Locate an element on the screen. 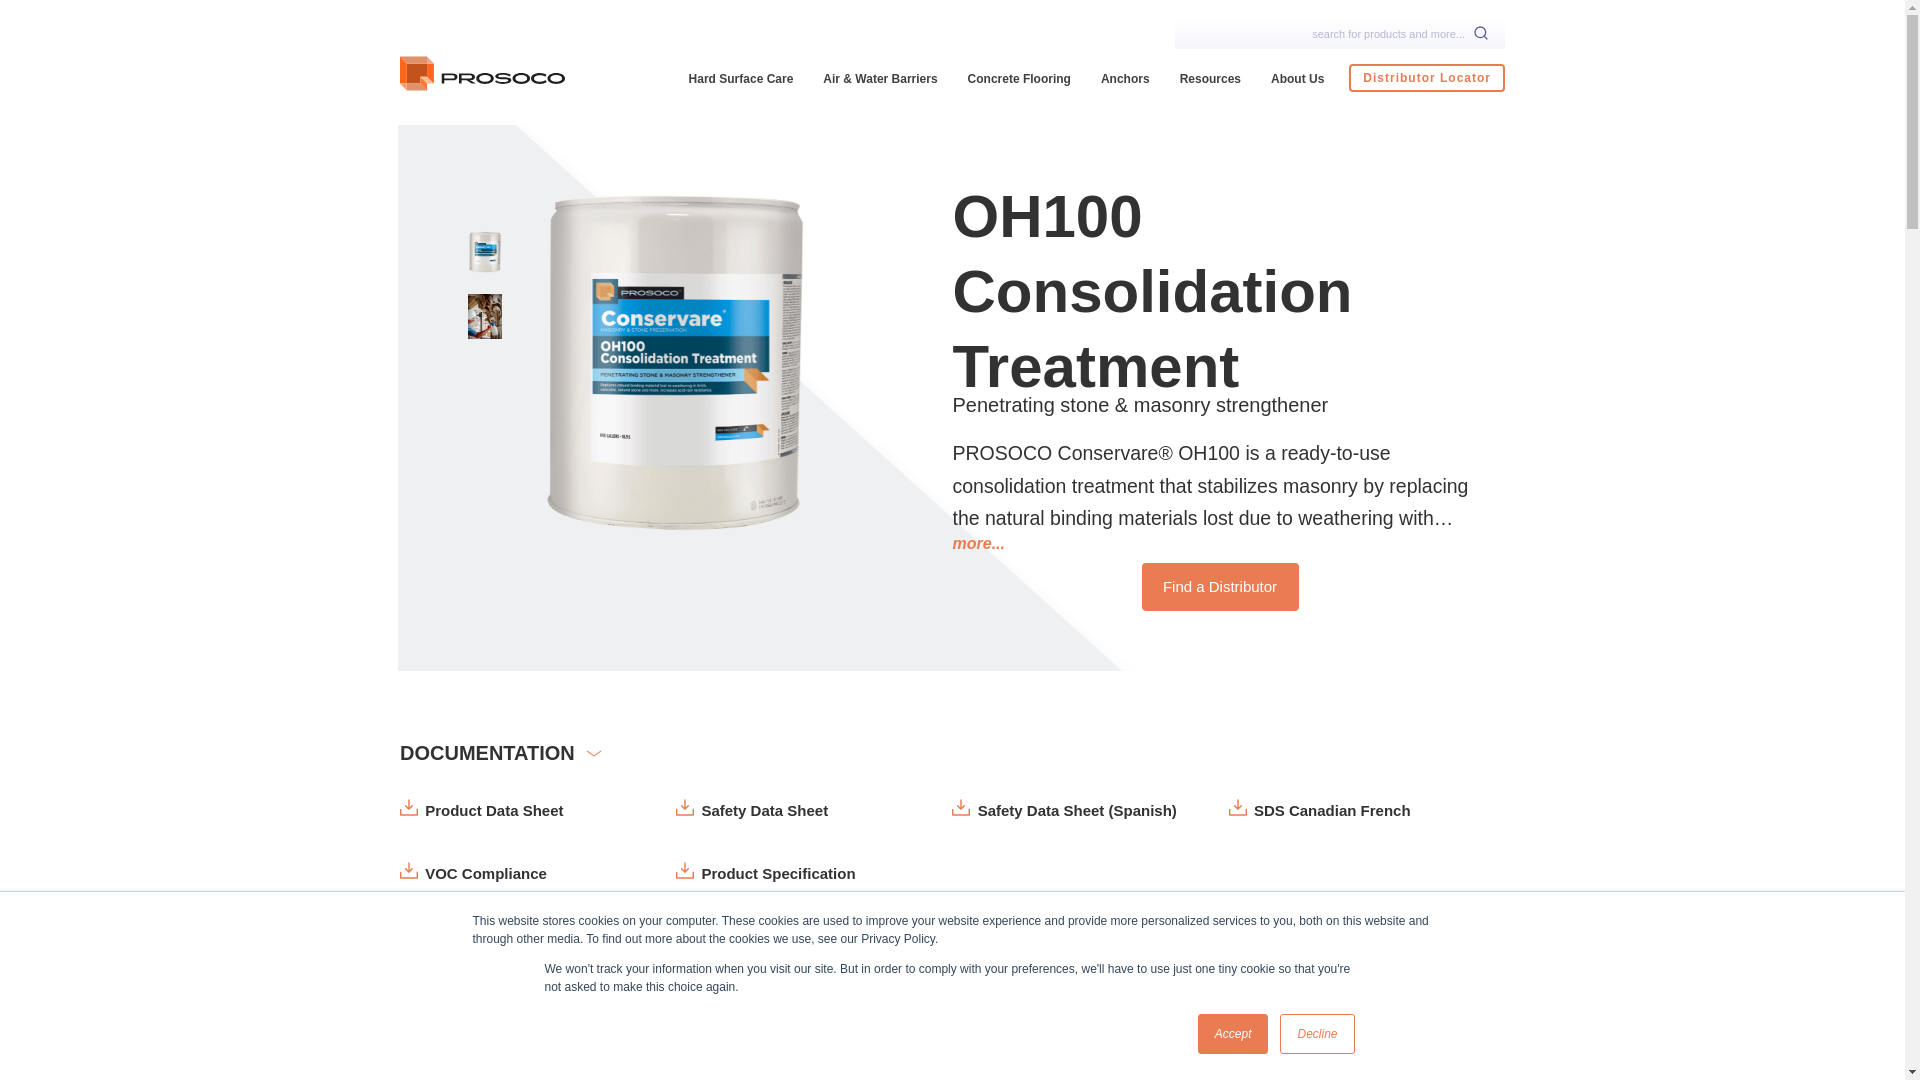 The height and width of the screenshot is (1080, 1920). Concrete Flooring is located at coordinates (1019, 78).